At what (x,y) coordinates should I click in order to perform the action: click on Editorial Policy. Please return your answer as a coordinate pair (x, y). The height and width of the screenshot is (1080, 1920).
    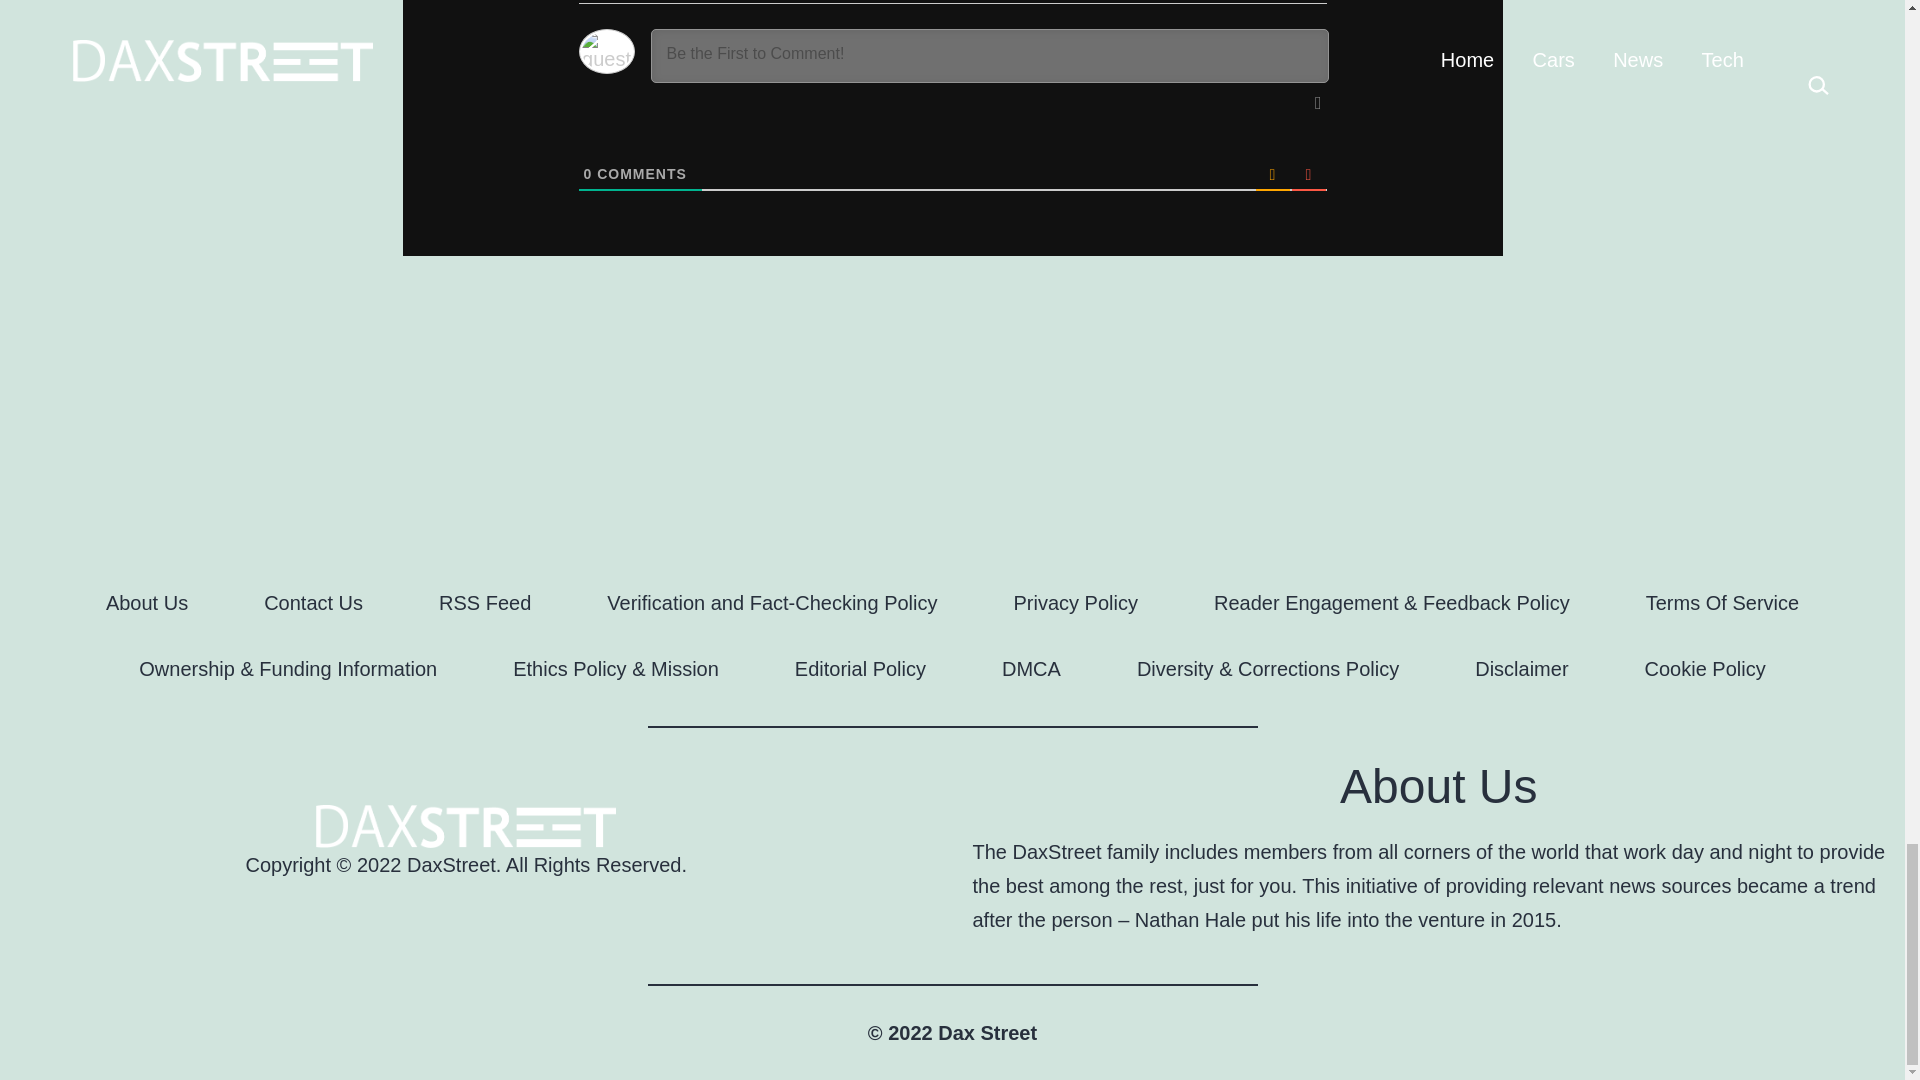
    Looking at the image, I should click on (860, 668).